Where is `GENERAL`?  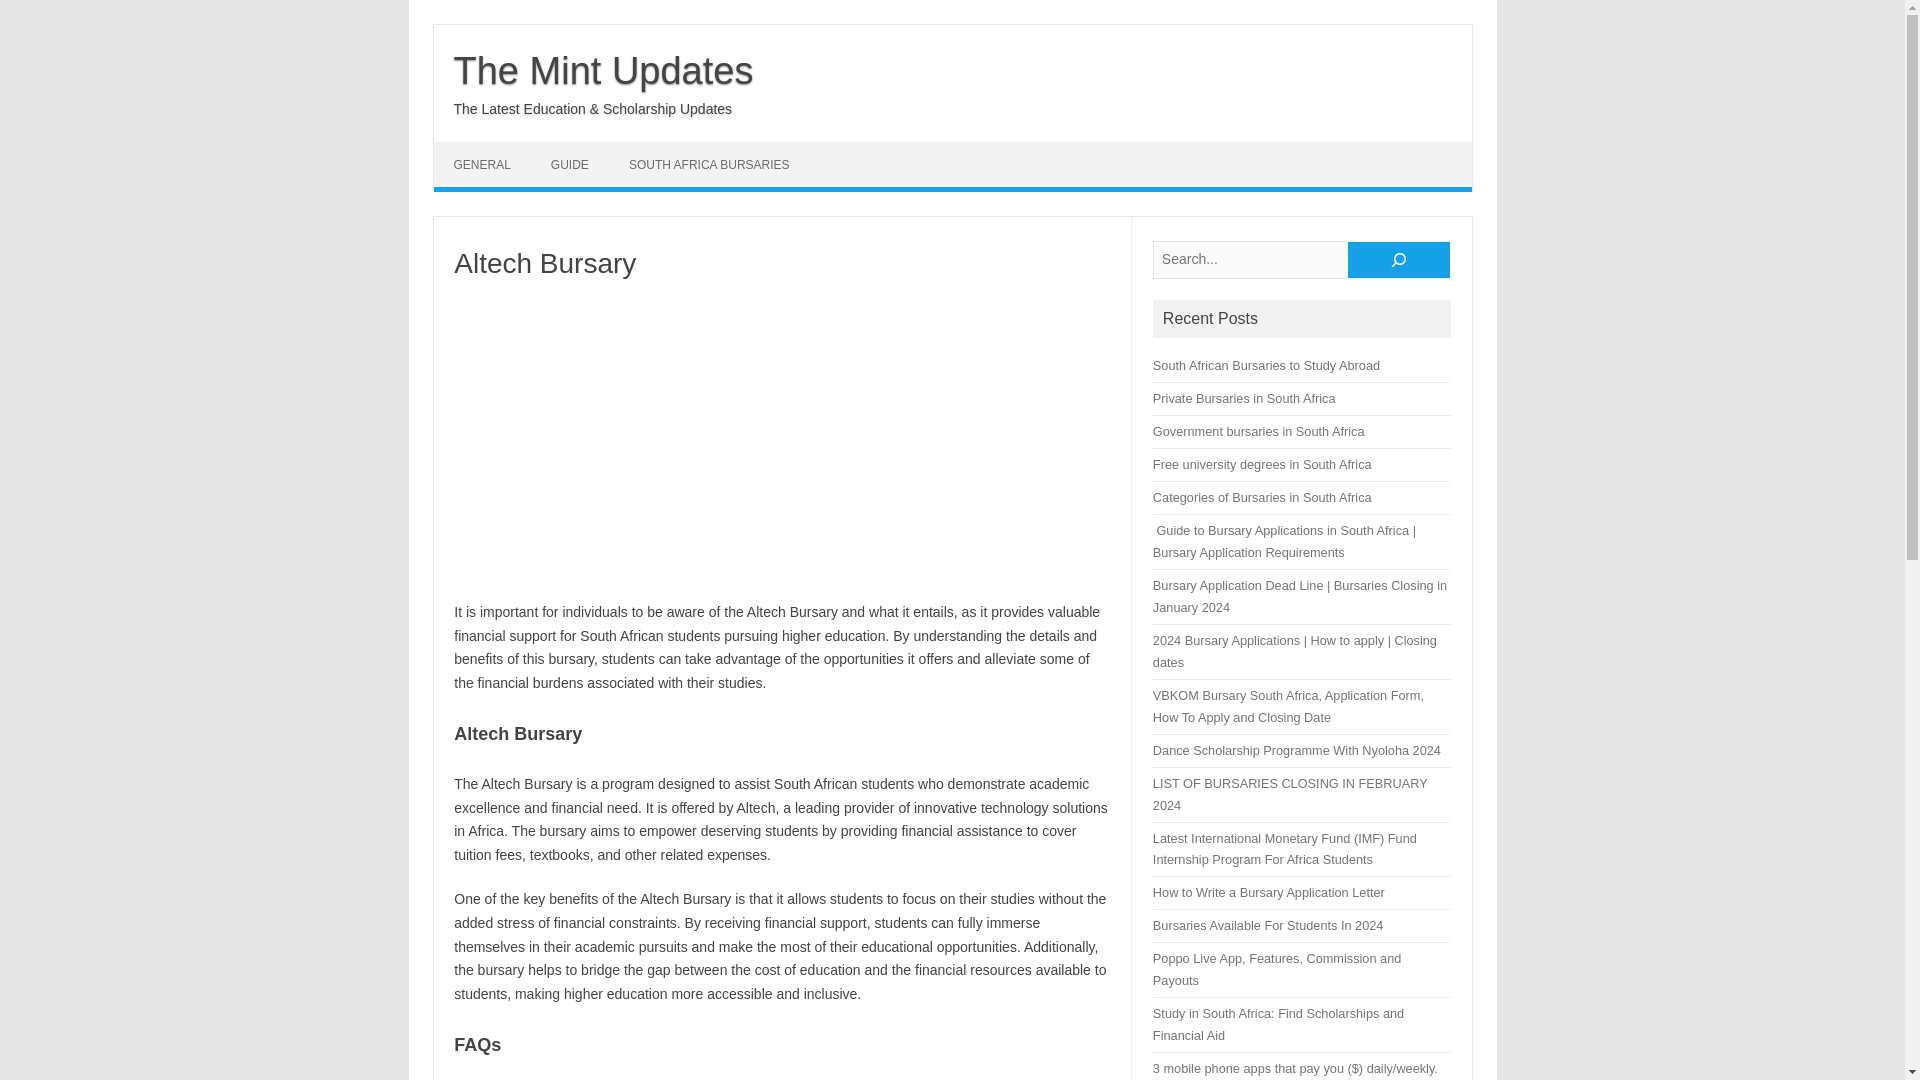
GENERAL is located at coordinates (482, 164).